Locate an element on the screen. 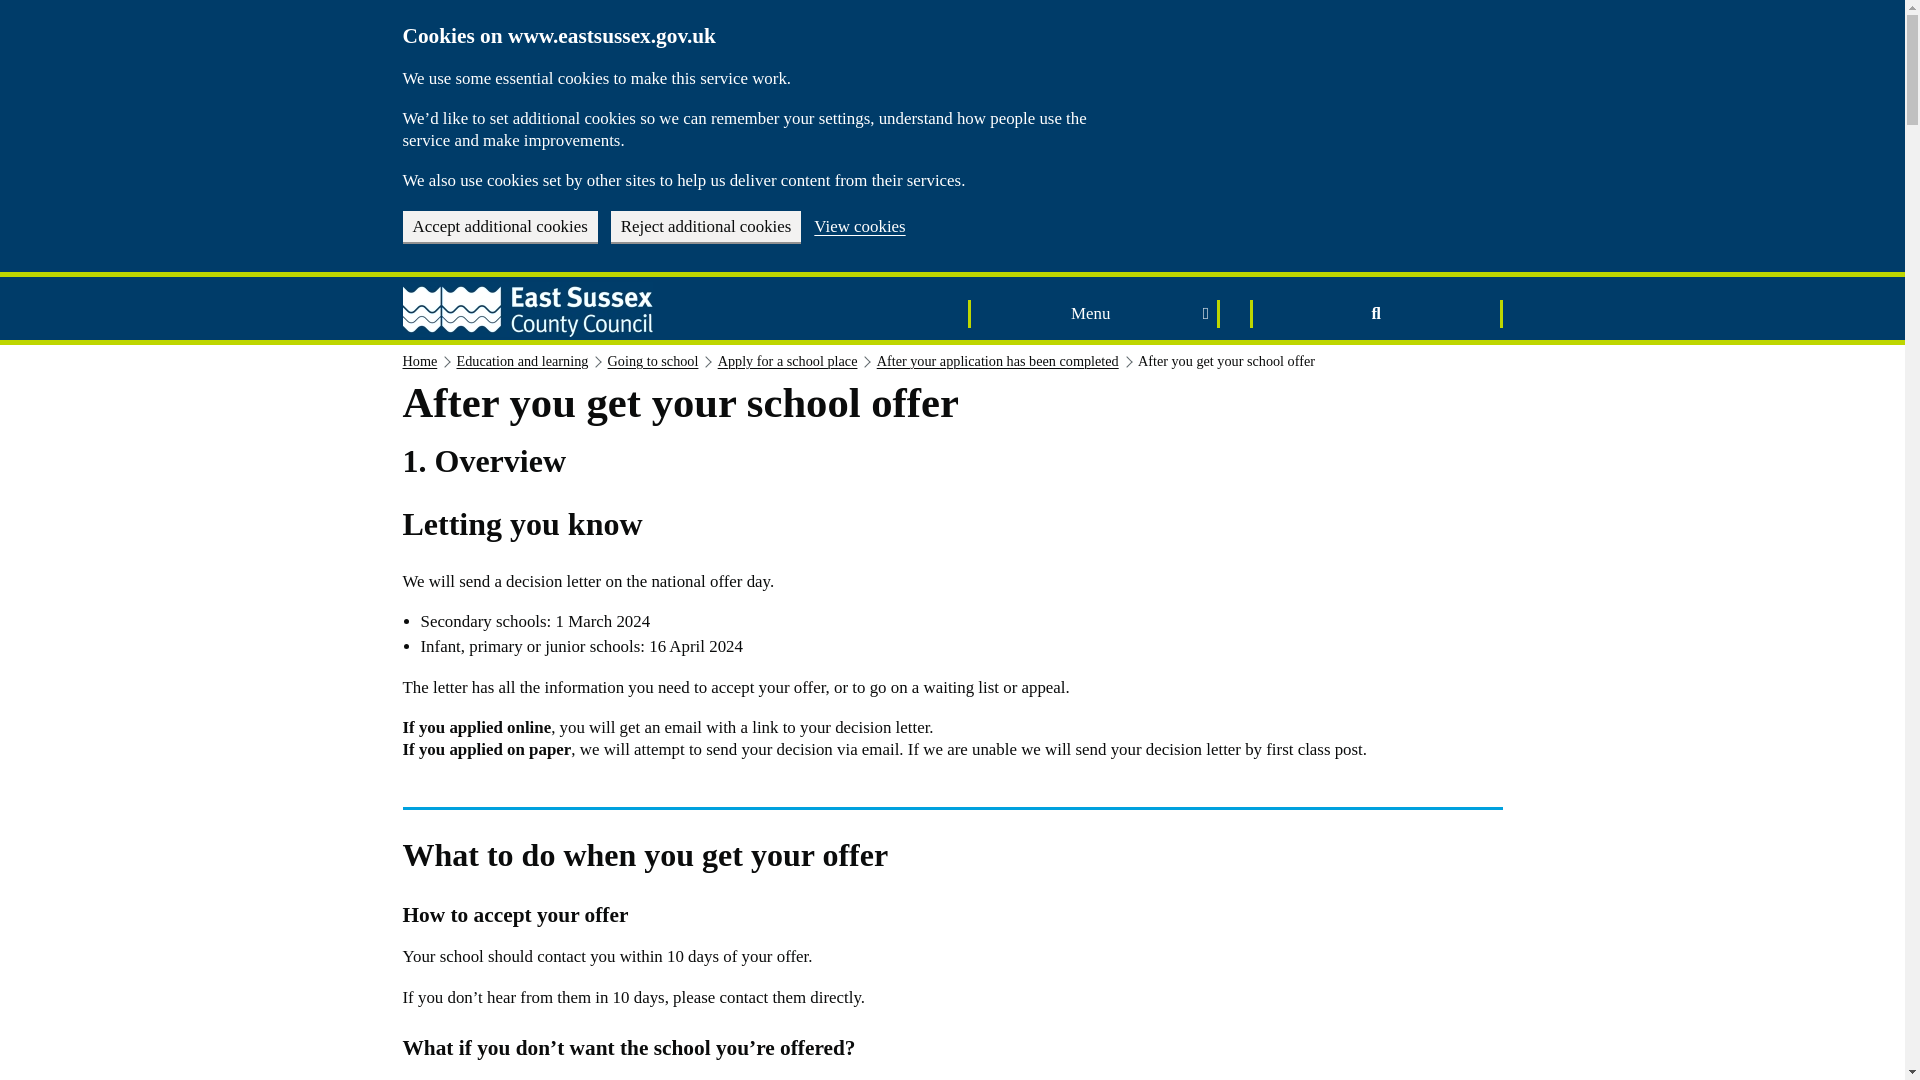 The width and height of the screenshot is (1920, 1080). Menu is located at coordinates (1094, 314).